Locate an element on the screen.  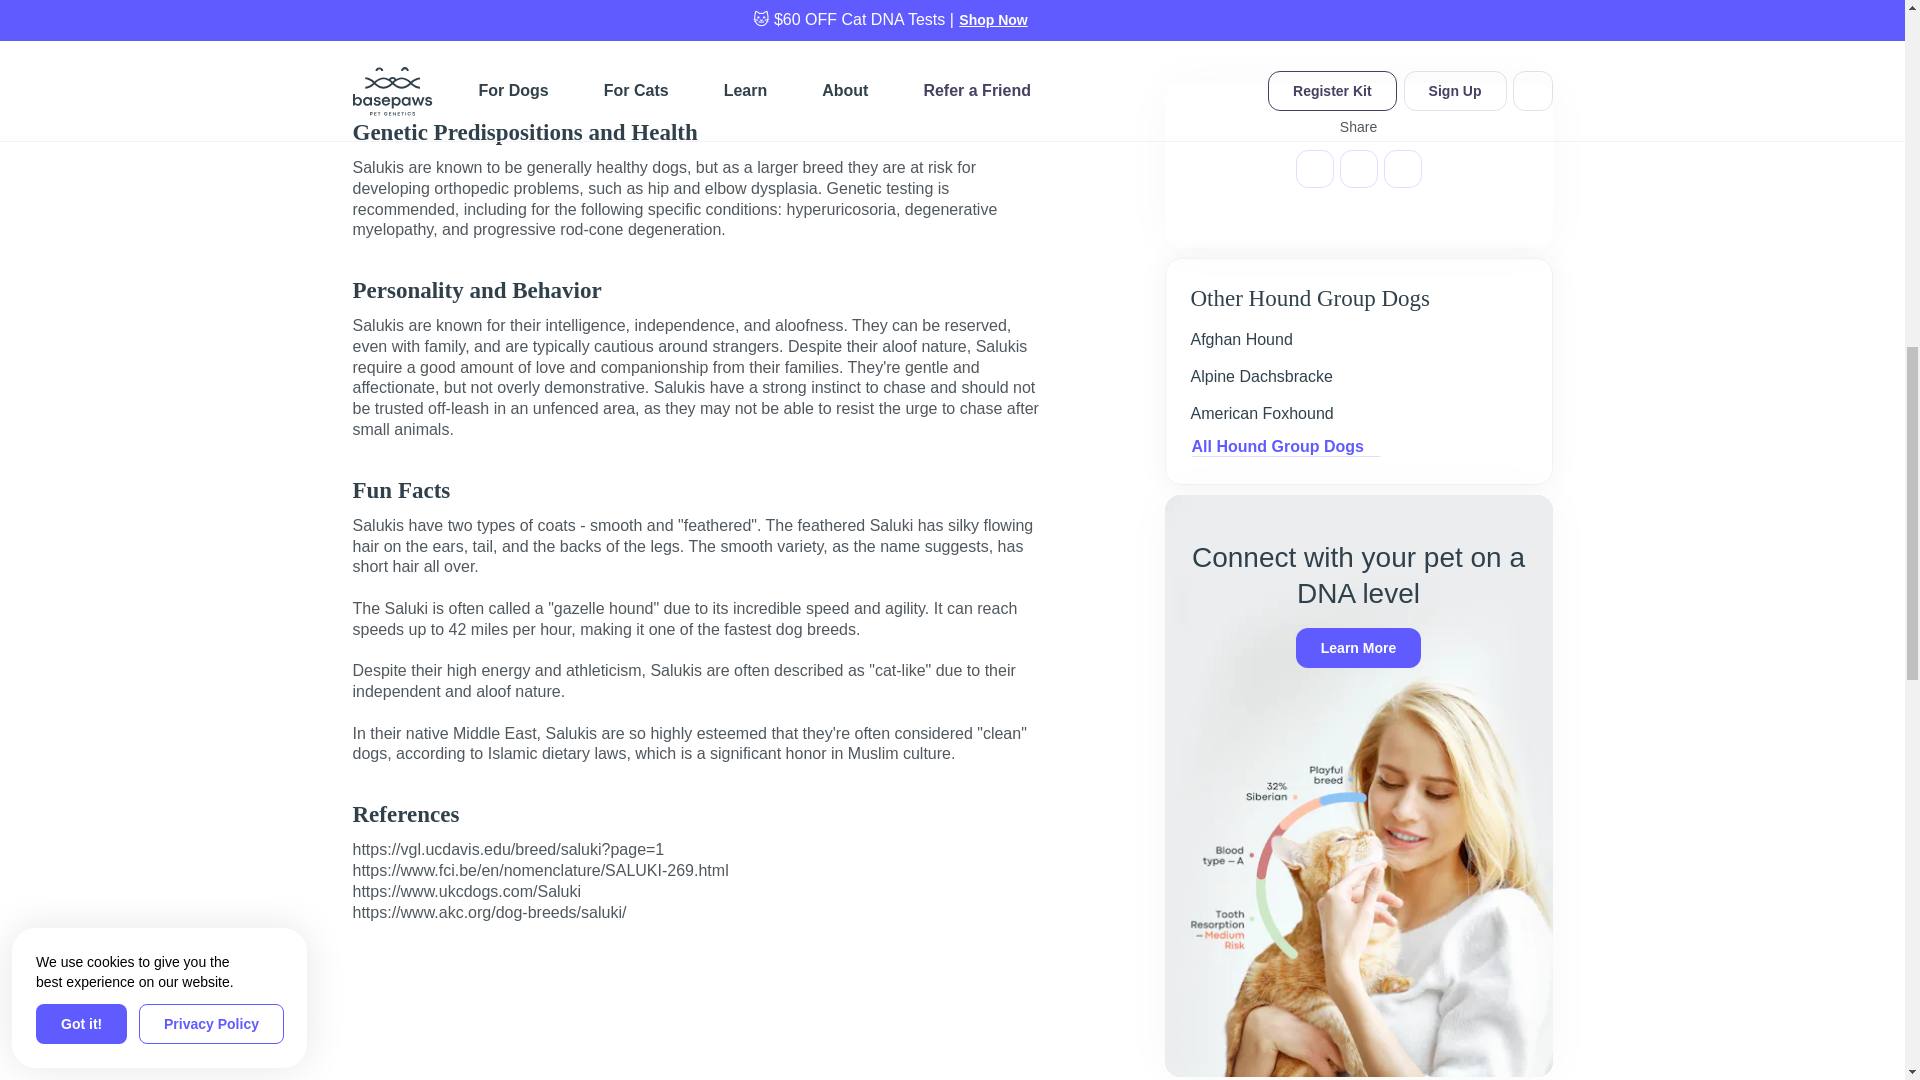
Afghan Hound is located at coordinates (1241, 340).